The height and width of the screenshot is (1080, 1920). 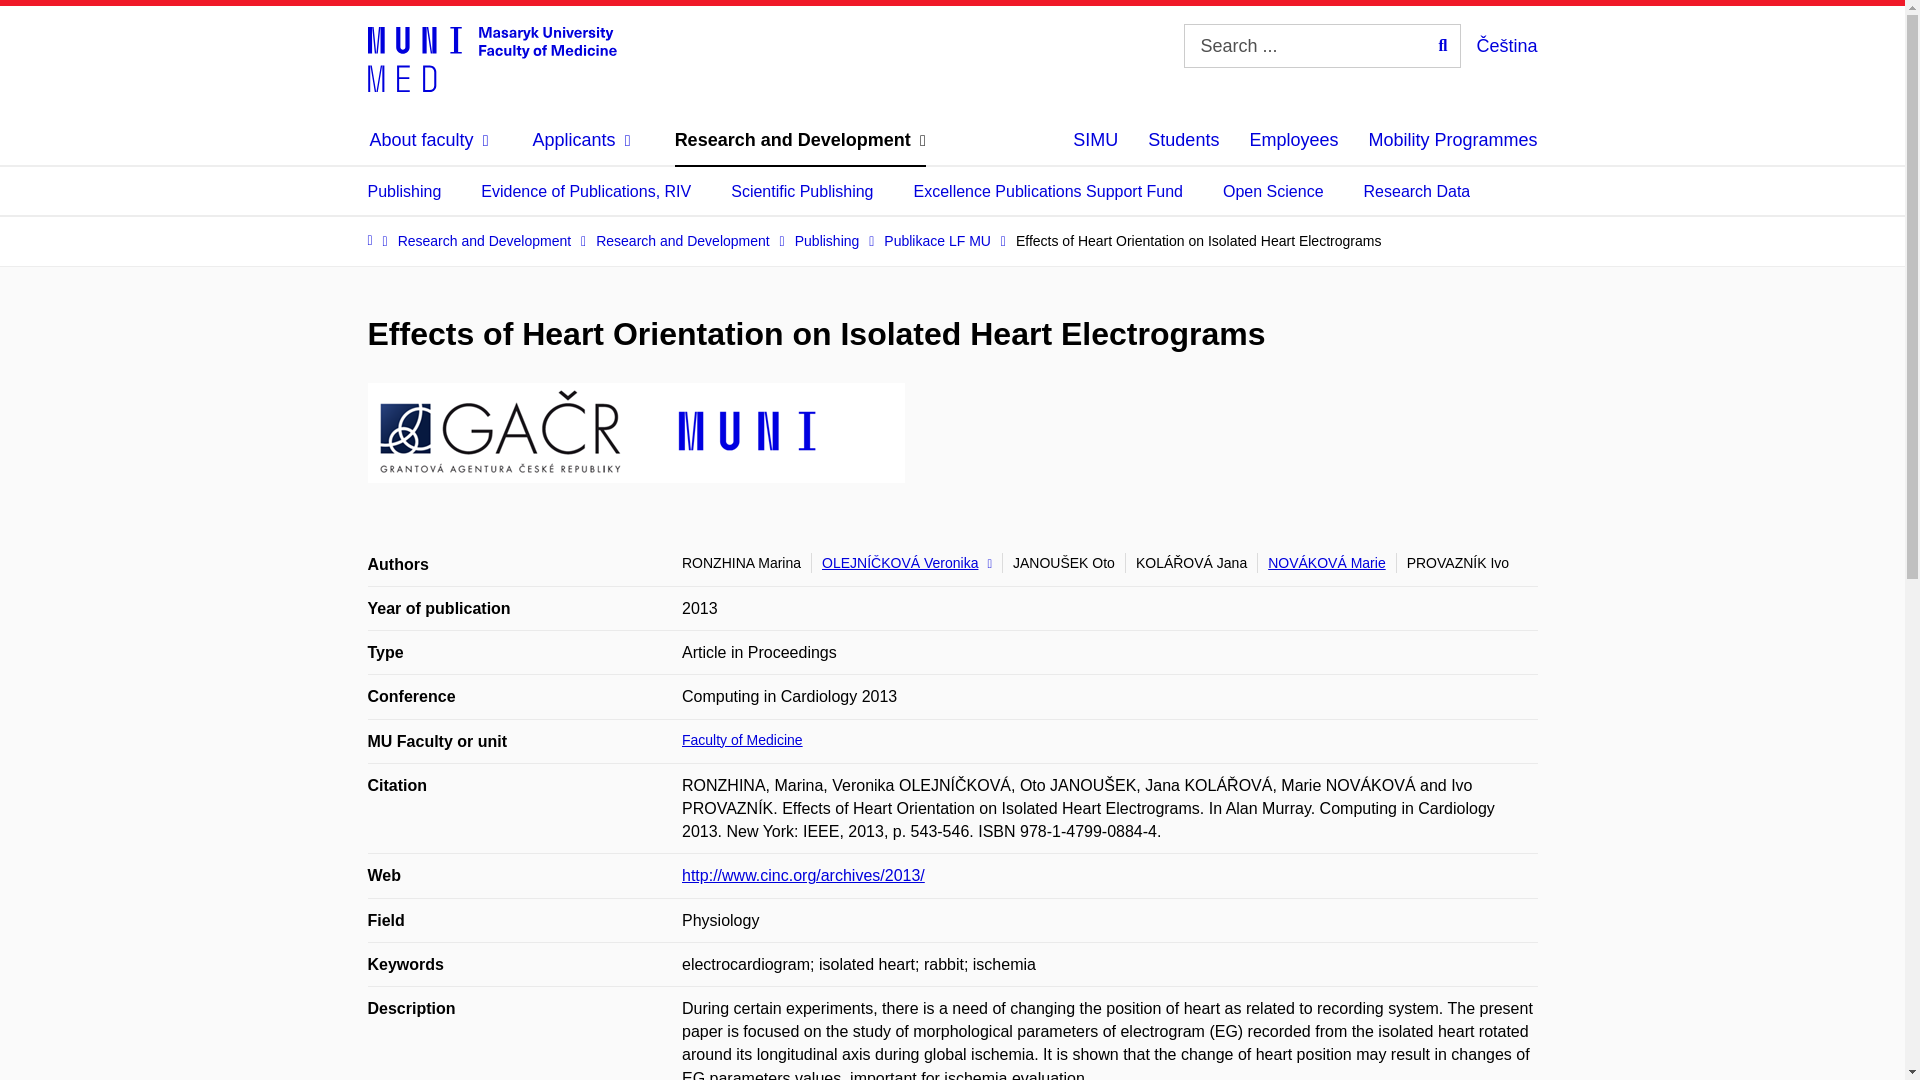 I want to click on Homepage site, so click(x=492, y=57).